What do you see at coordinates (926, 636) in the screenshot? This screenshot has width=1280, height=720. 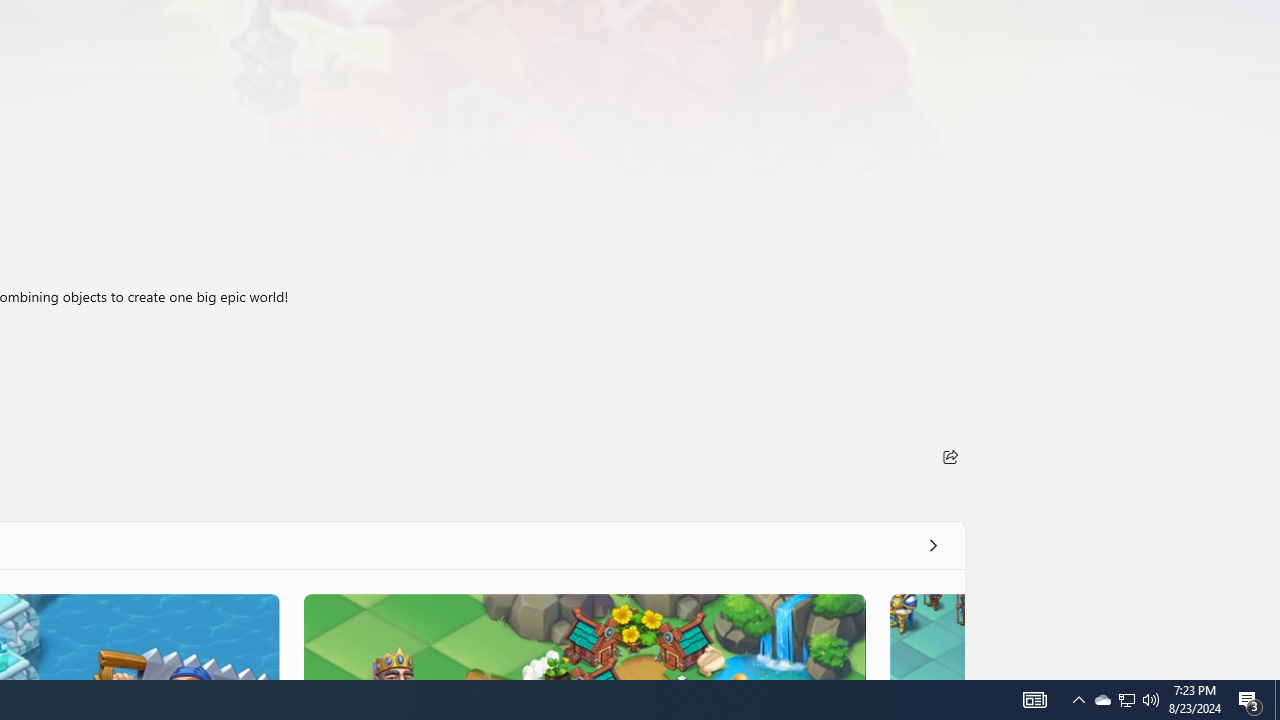 I see `Screenshot 4` at bounding box center [926, 636].